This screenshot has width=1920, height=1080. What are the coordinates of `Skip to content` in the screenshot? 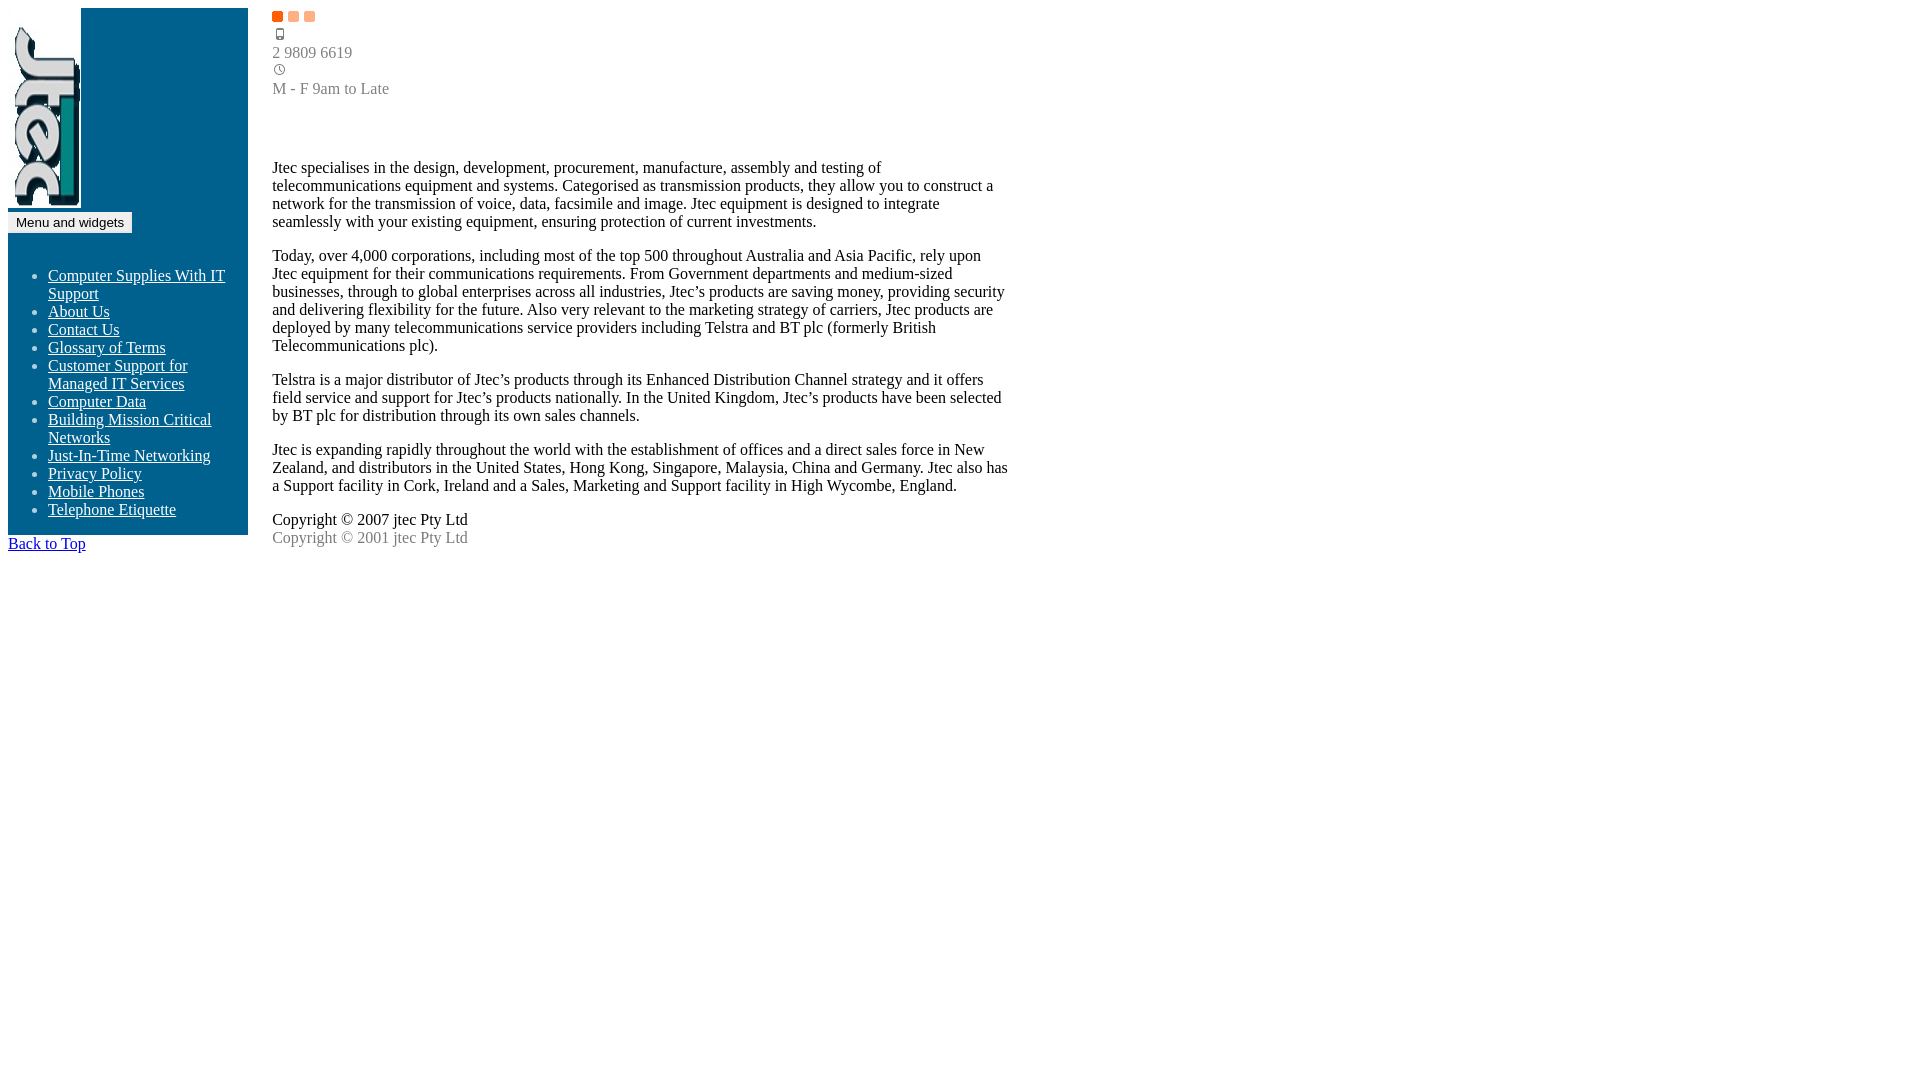 It's located at (8, 8).